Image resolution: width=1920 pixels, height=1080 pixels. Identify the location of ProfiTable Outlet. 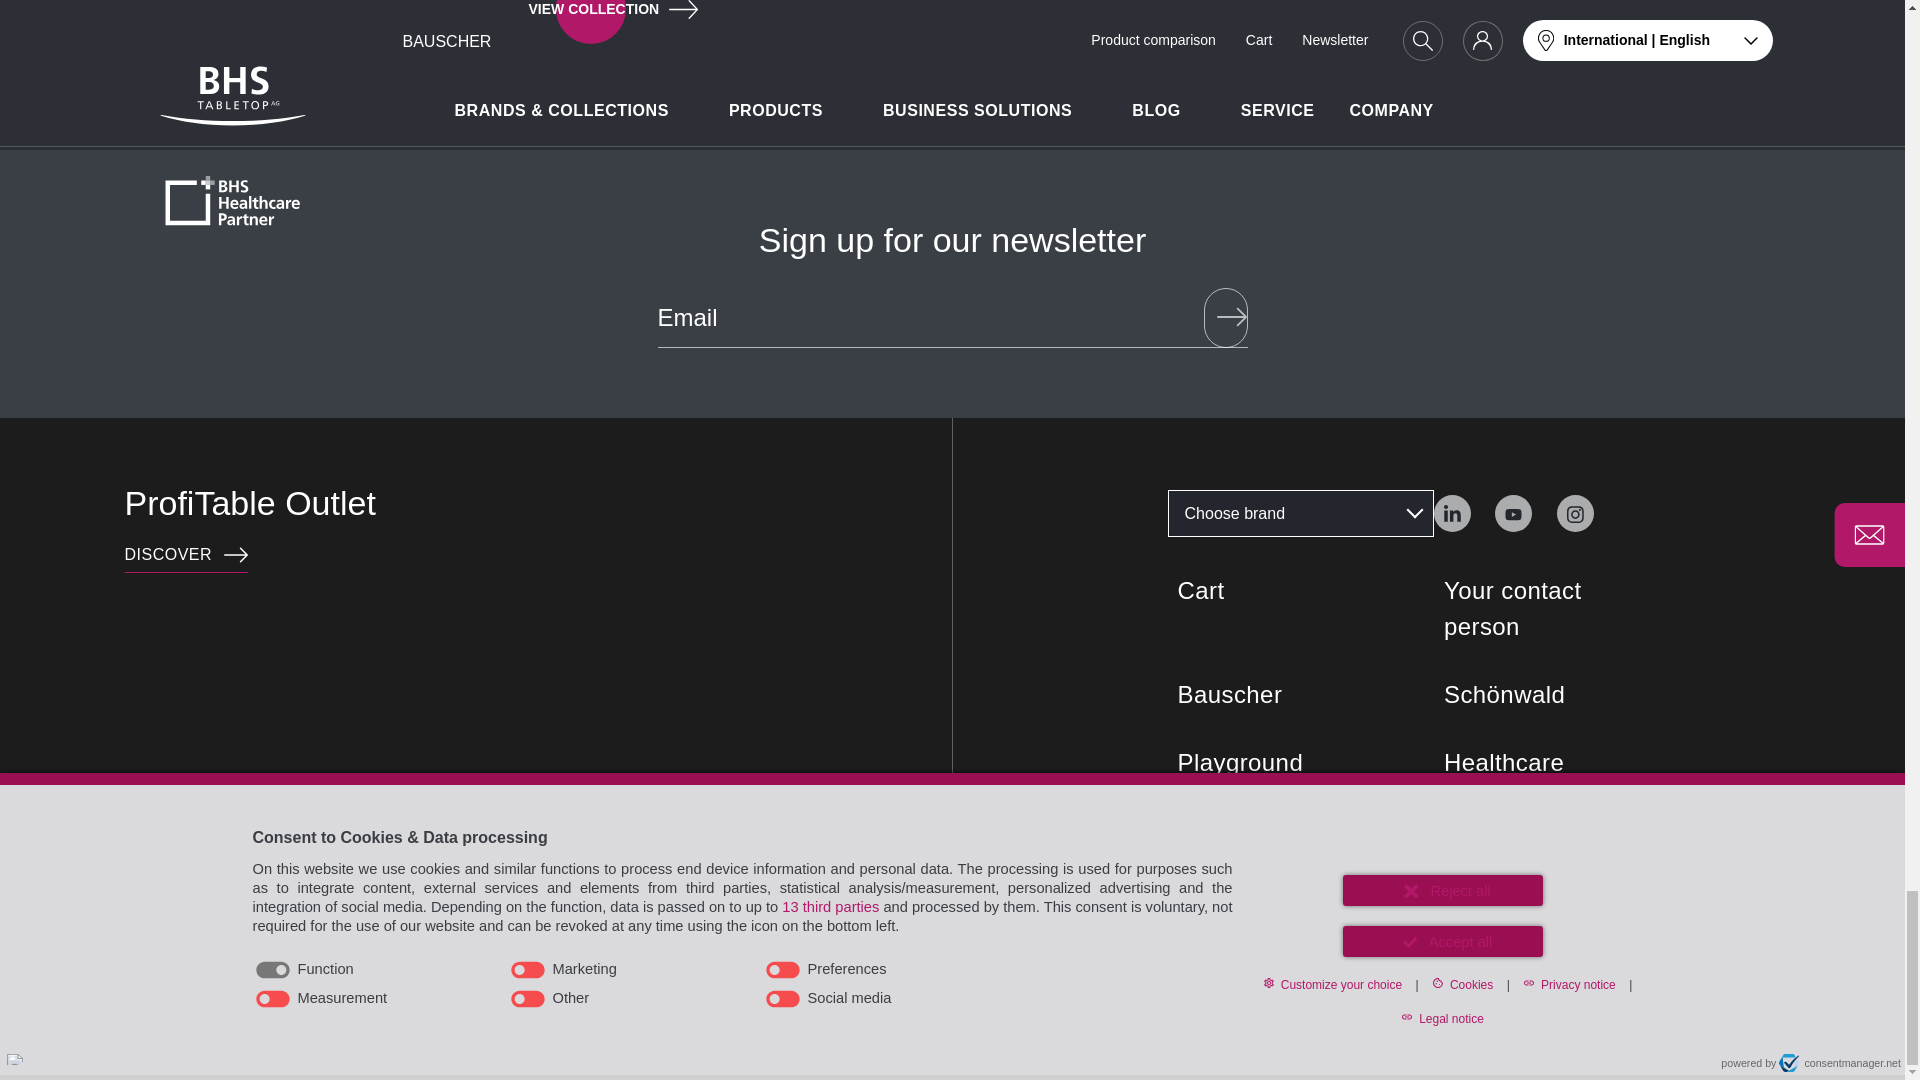
(186, 556).